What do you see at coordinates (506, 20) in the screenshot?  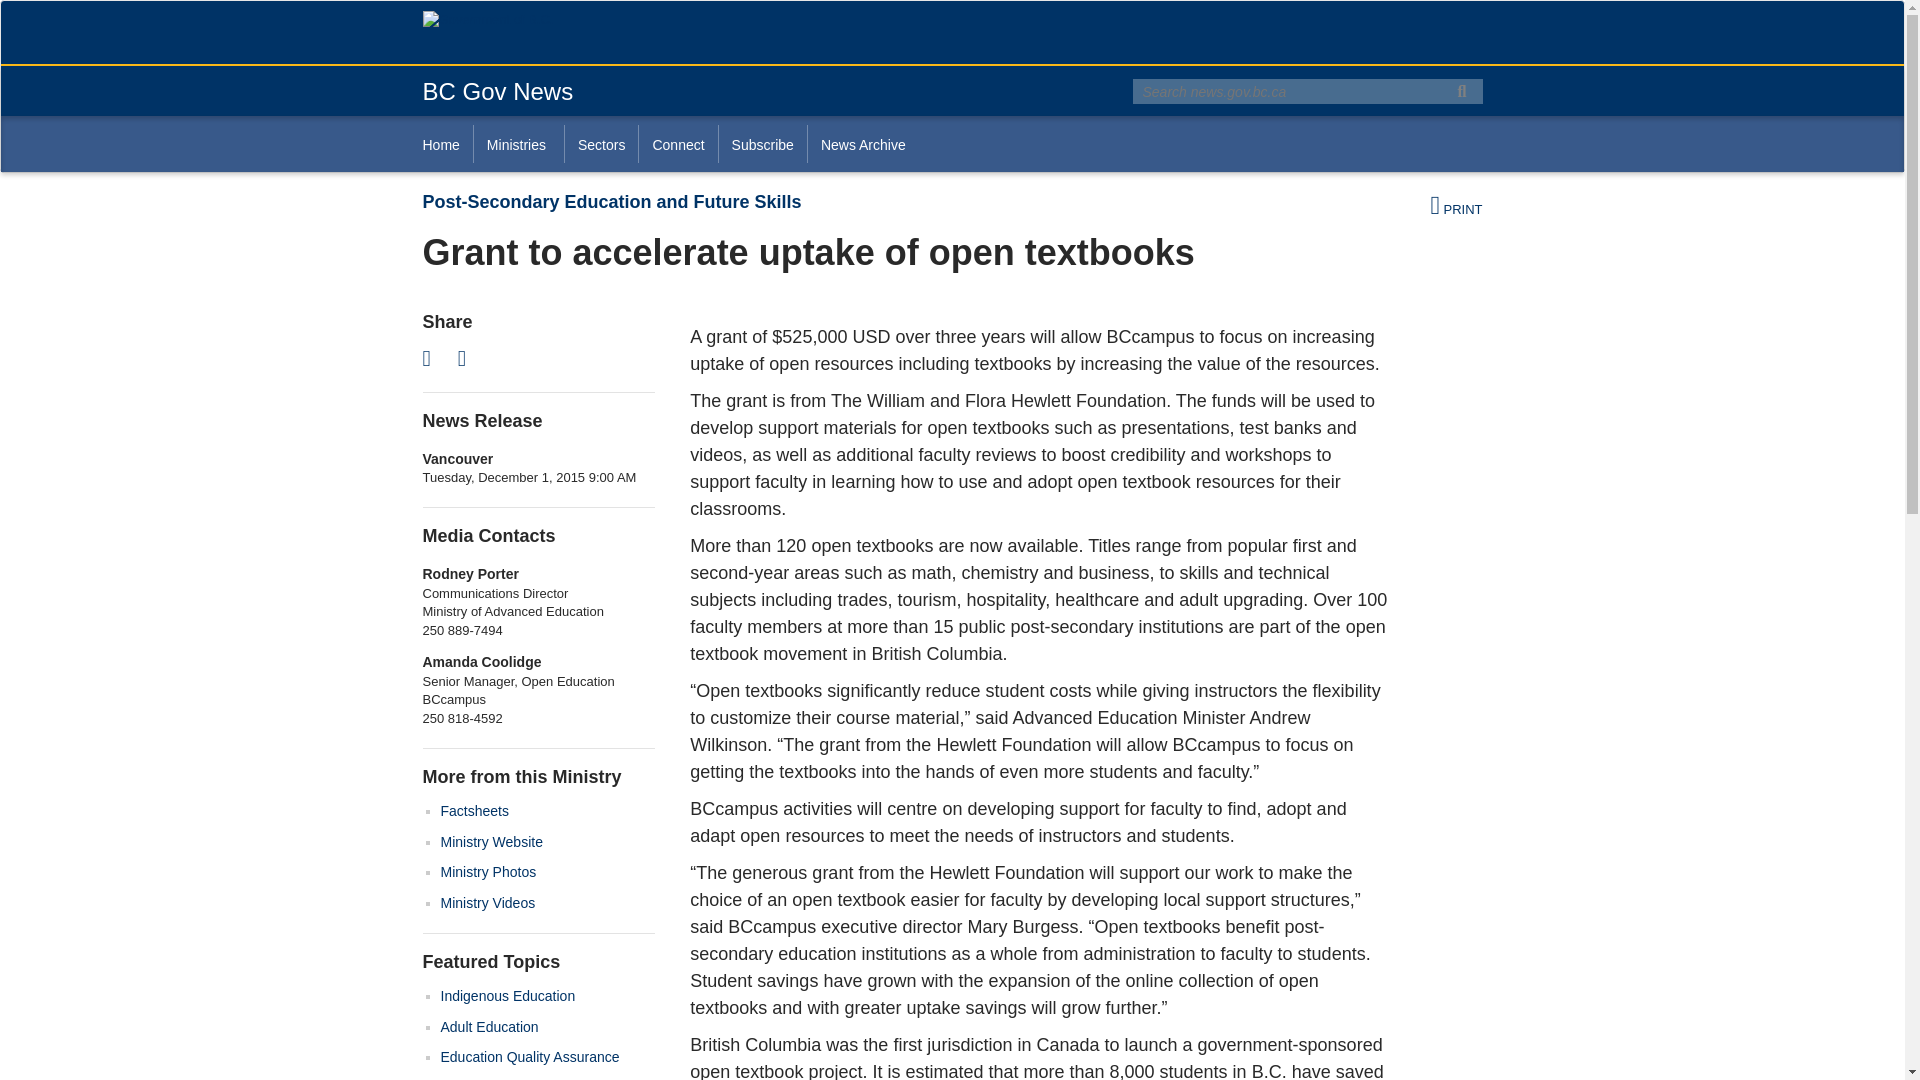 I see `Government of B.C.` at bounding box center [506, 20].